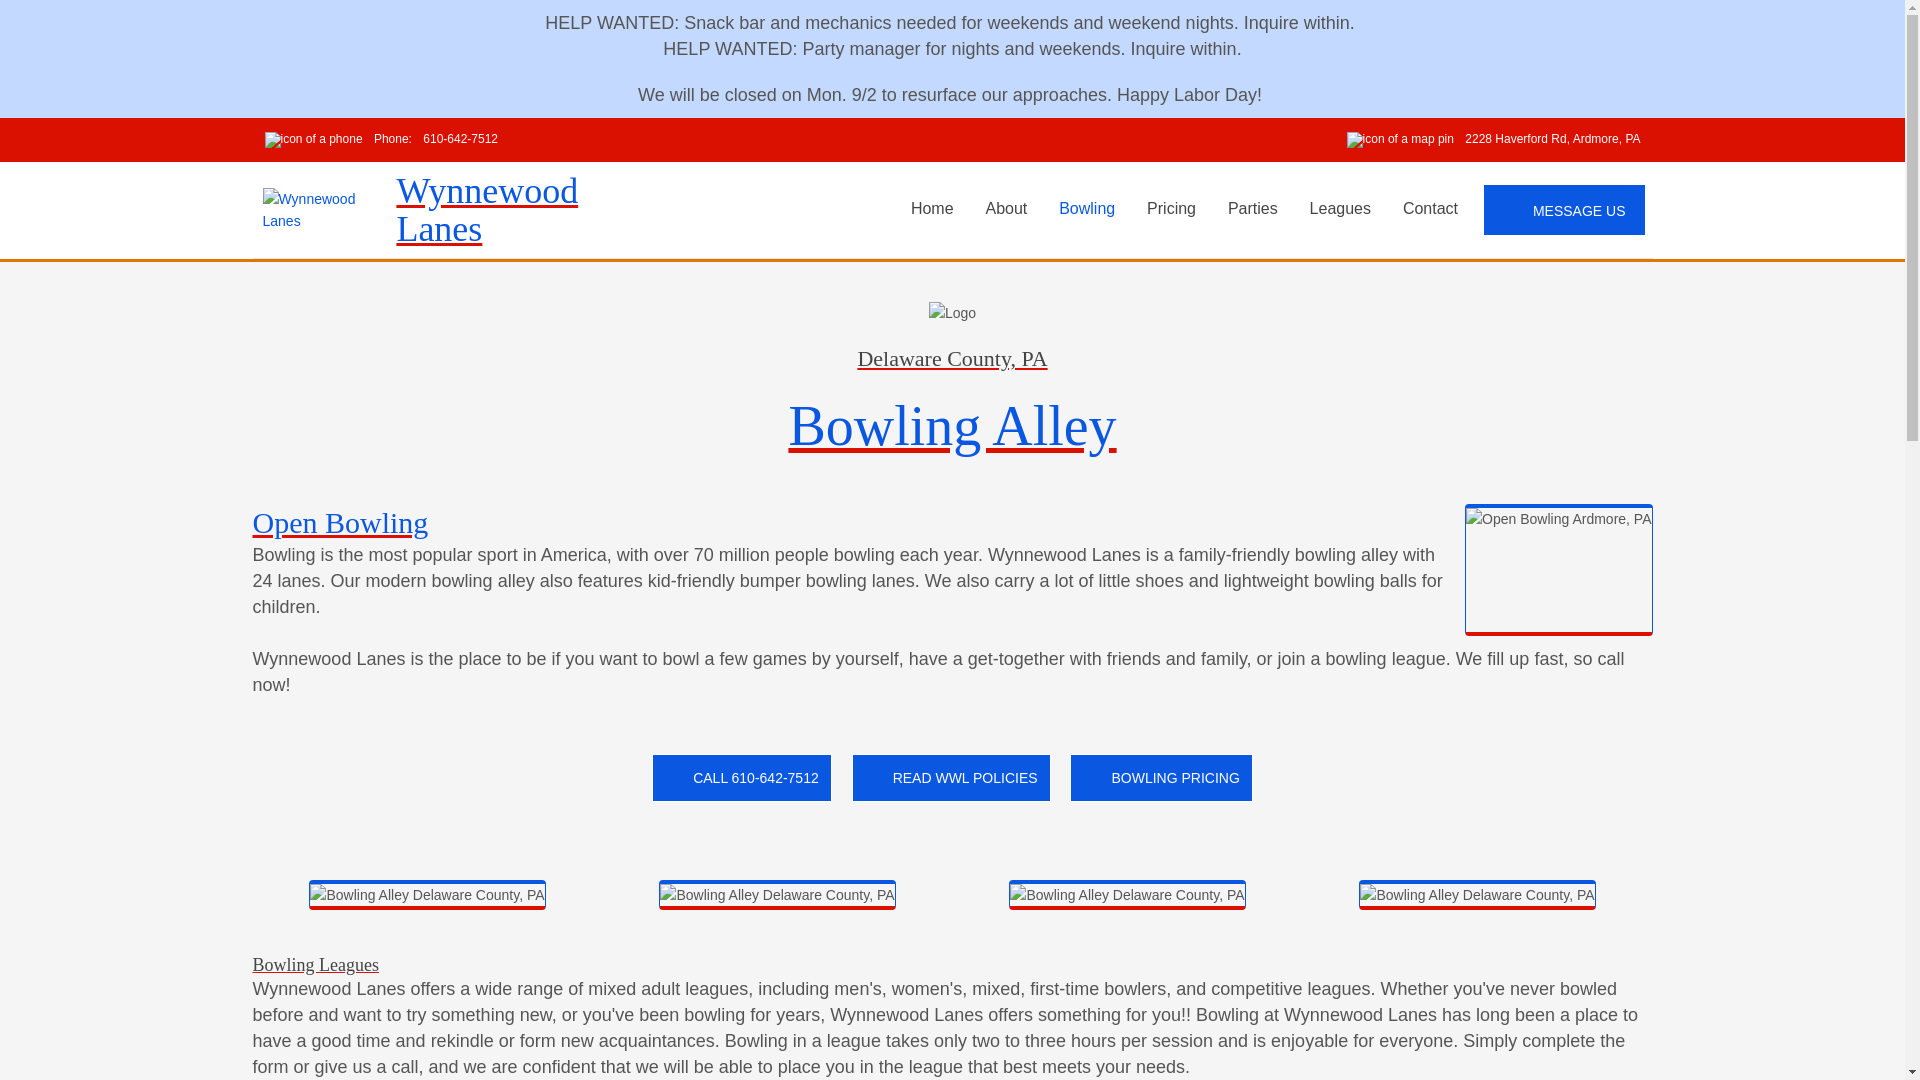 The height and width of the screenshot is (1080, 1920). What do you see at coordinates (932, 209) in the screenshot?
I see `link to home page` at bounding box center [932, 209].